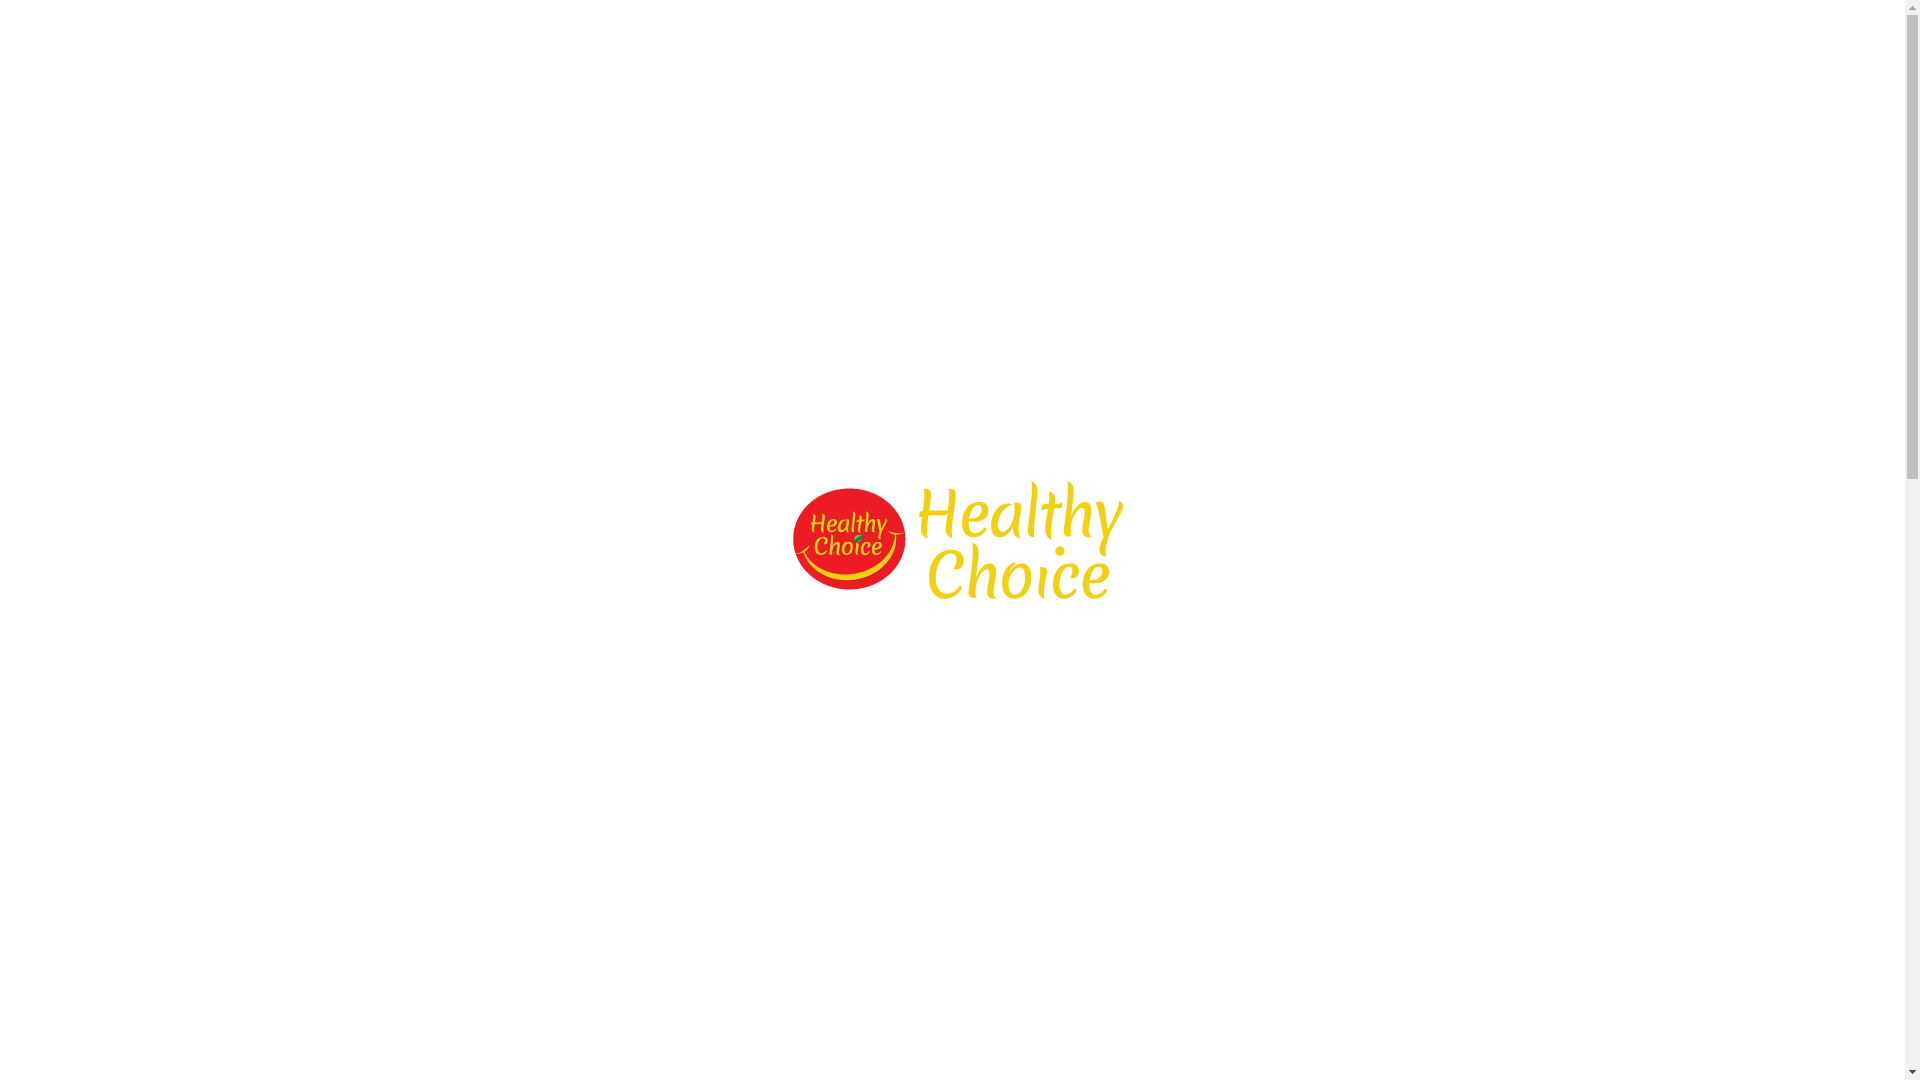  Describe the element at coordinates (768, 53) in the screenshot. I see `Home` at that location.